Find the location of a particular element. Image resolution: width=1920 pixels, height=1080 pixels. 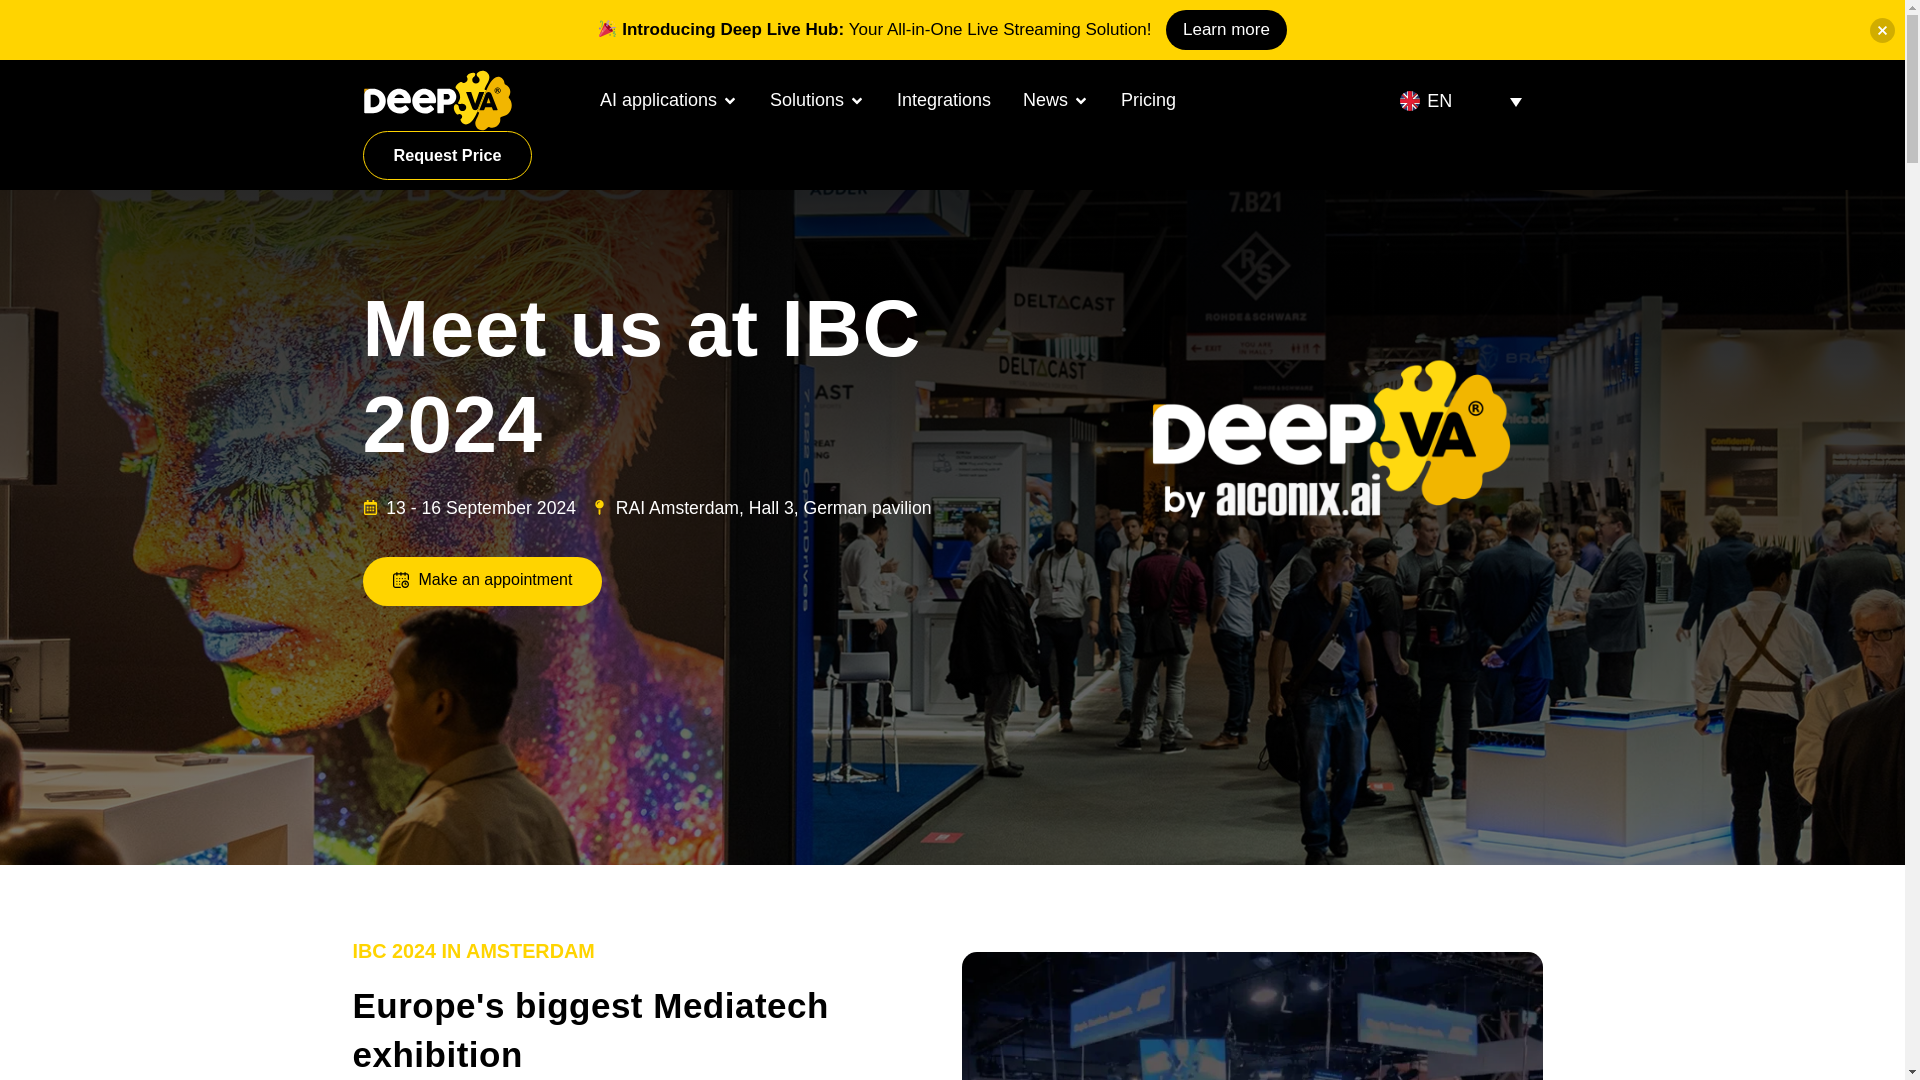

Integrations is located at coordinates (943, 100).